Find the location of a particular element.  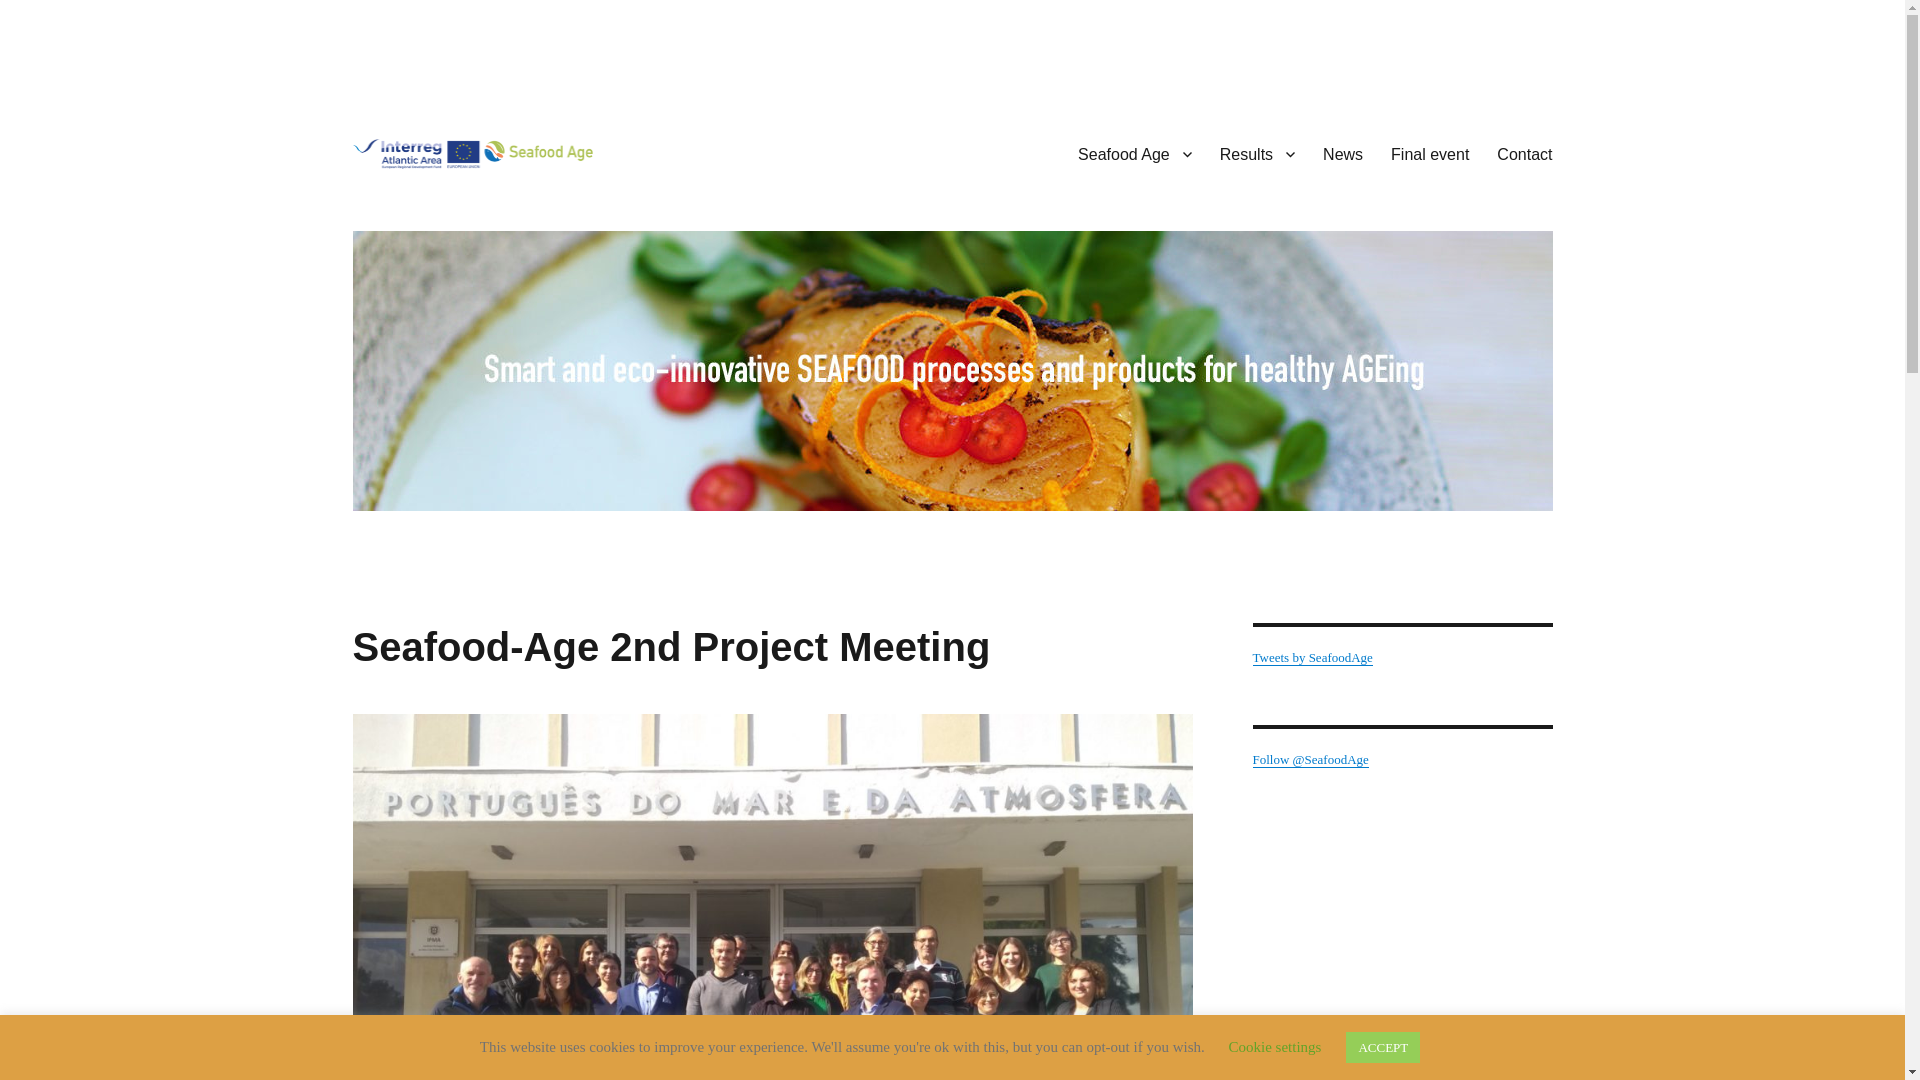

Seafood Age is located at coordinates (1134, 153).